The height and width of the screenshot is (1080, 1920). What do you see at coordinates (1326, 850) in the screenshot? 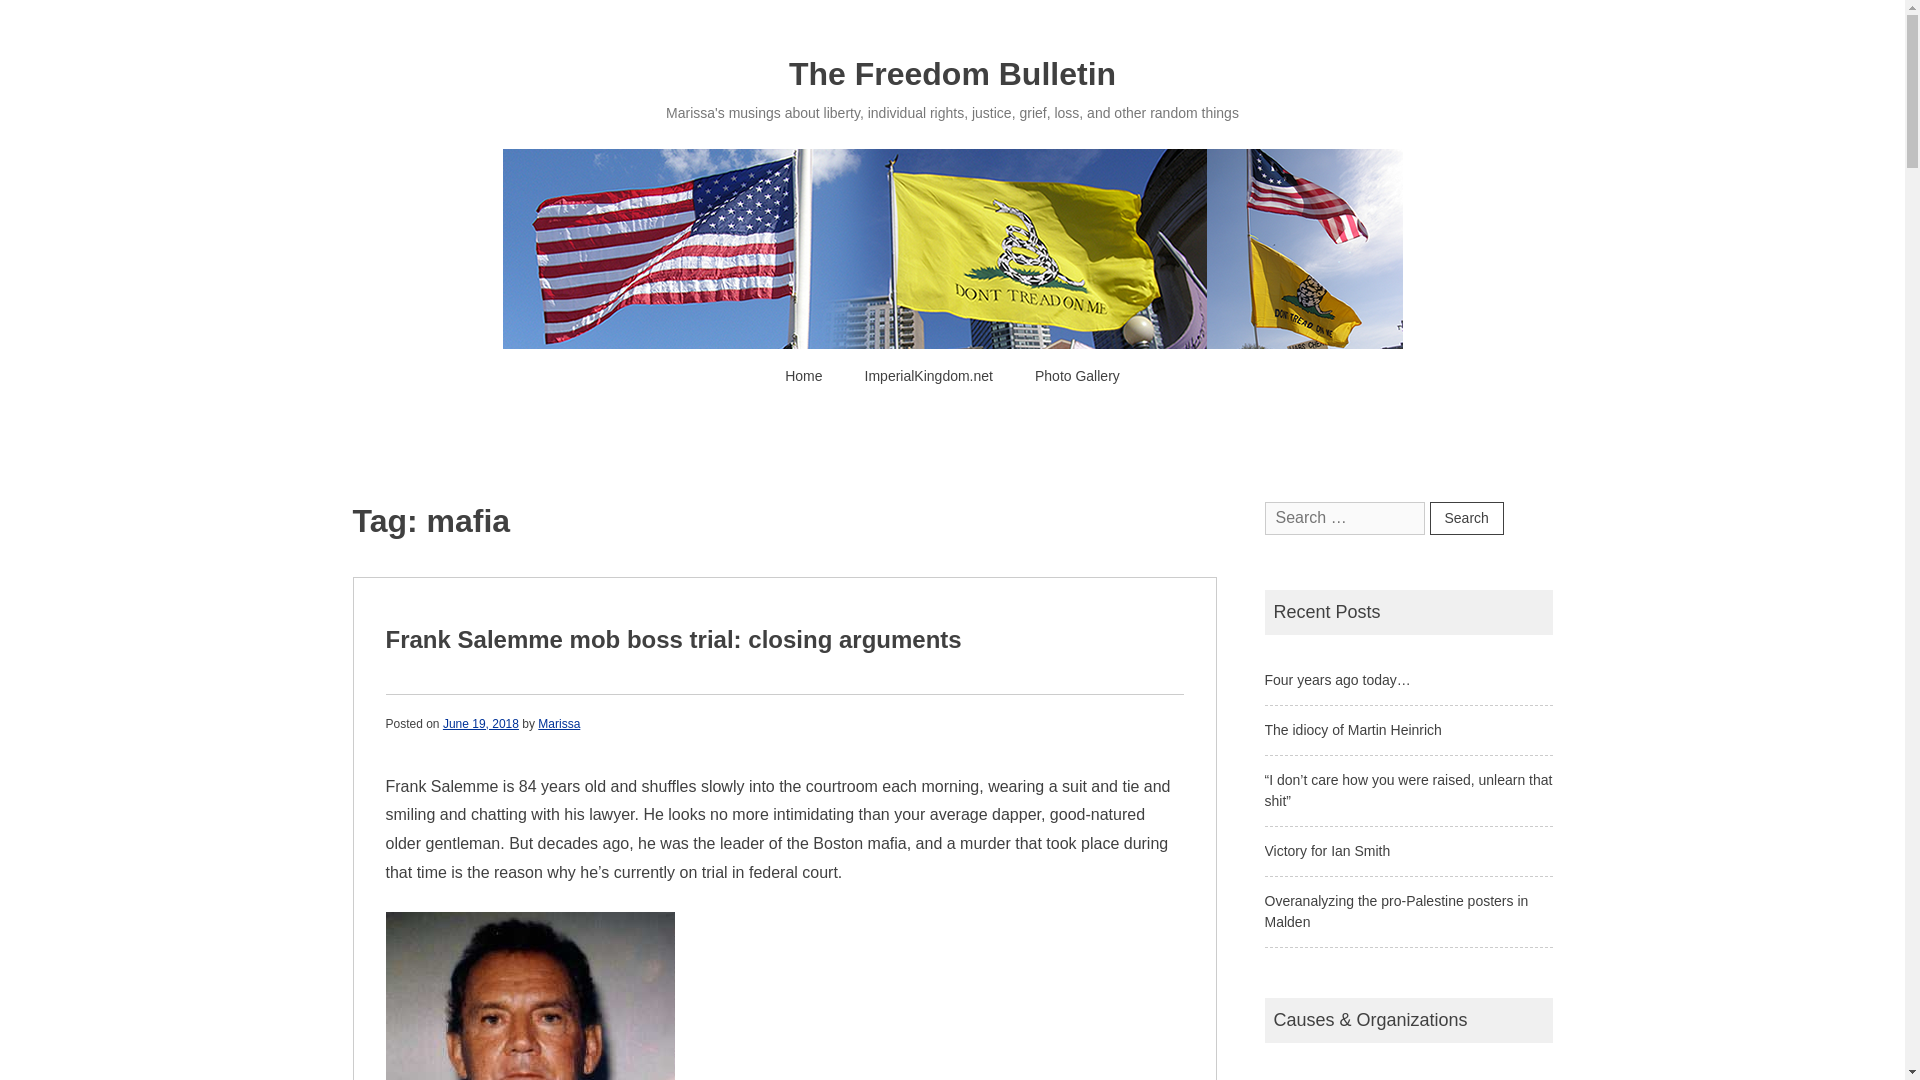
I see `Victory for Ian Smith` at bounding box center [1326, 850].